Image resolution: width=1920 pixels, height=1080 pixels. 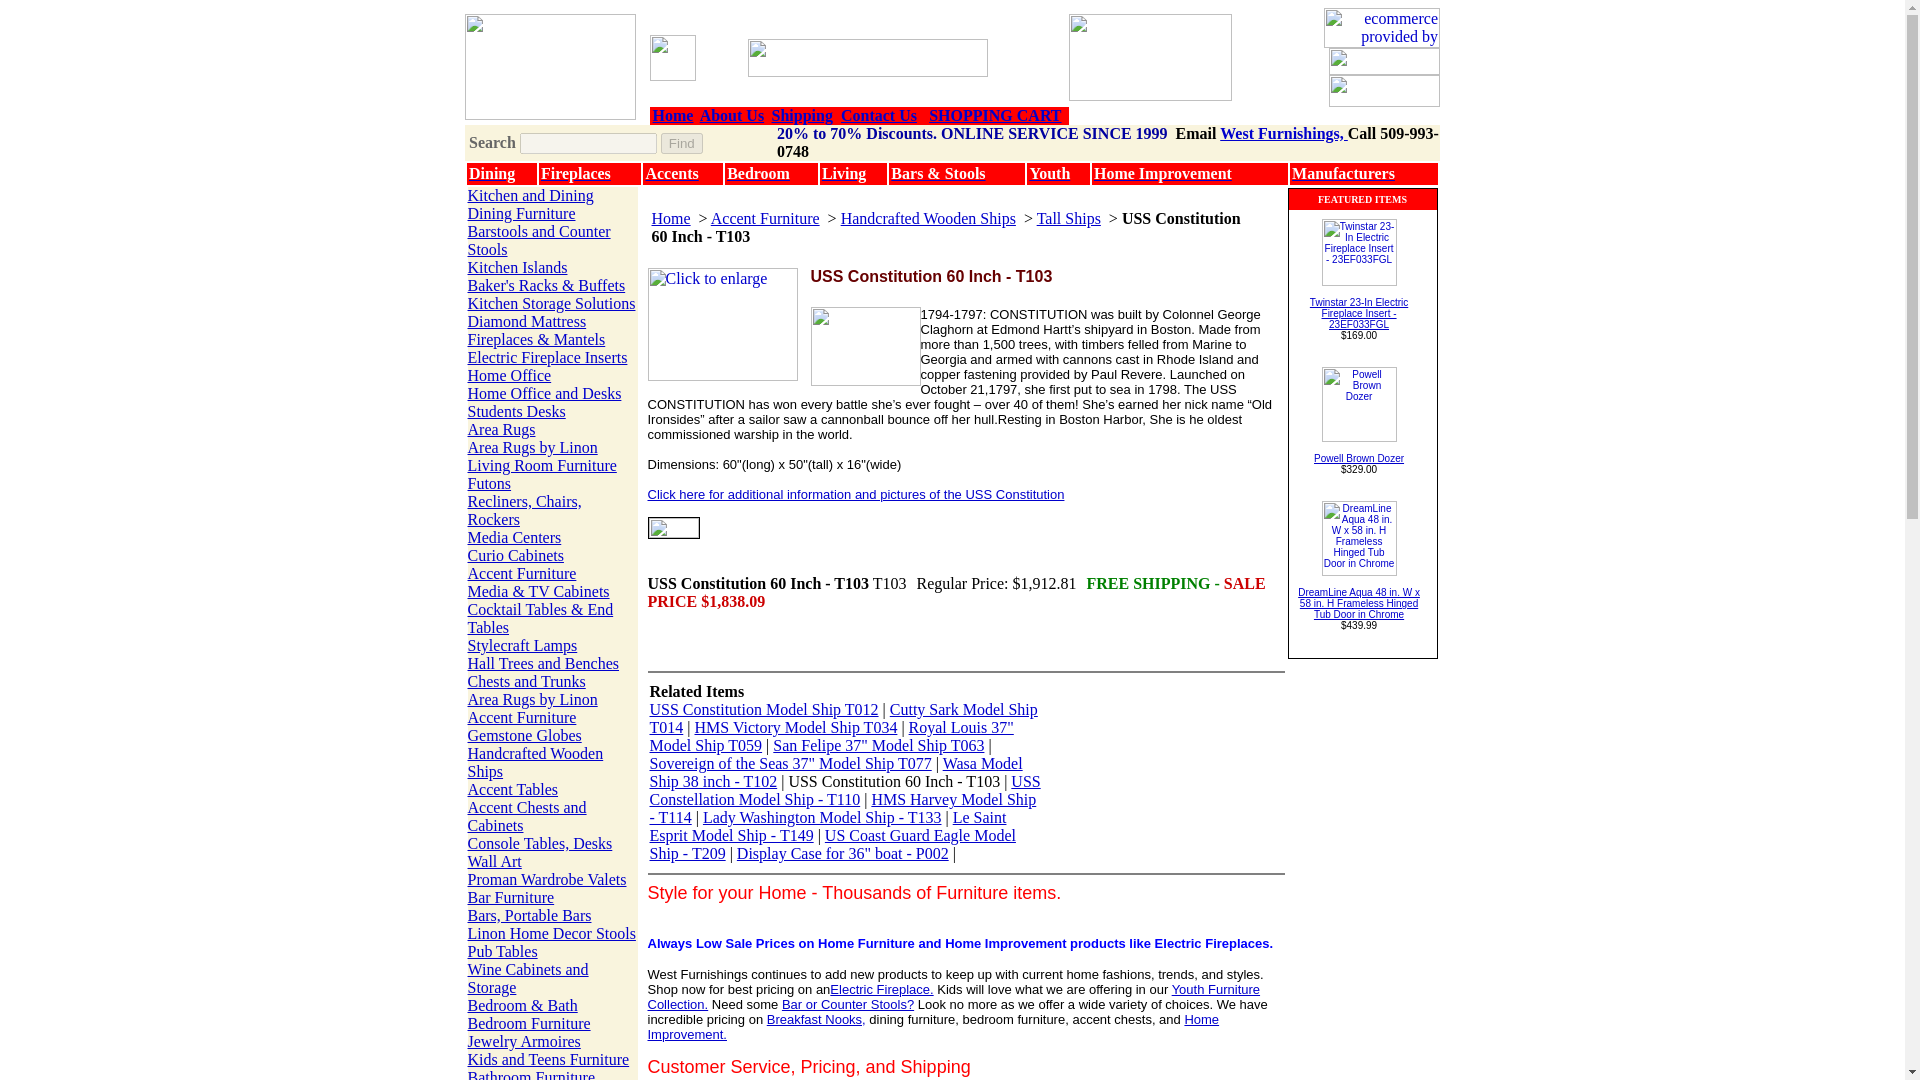 I want to click on Kitchen and Dining, so click(x=530, y=195).